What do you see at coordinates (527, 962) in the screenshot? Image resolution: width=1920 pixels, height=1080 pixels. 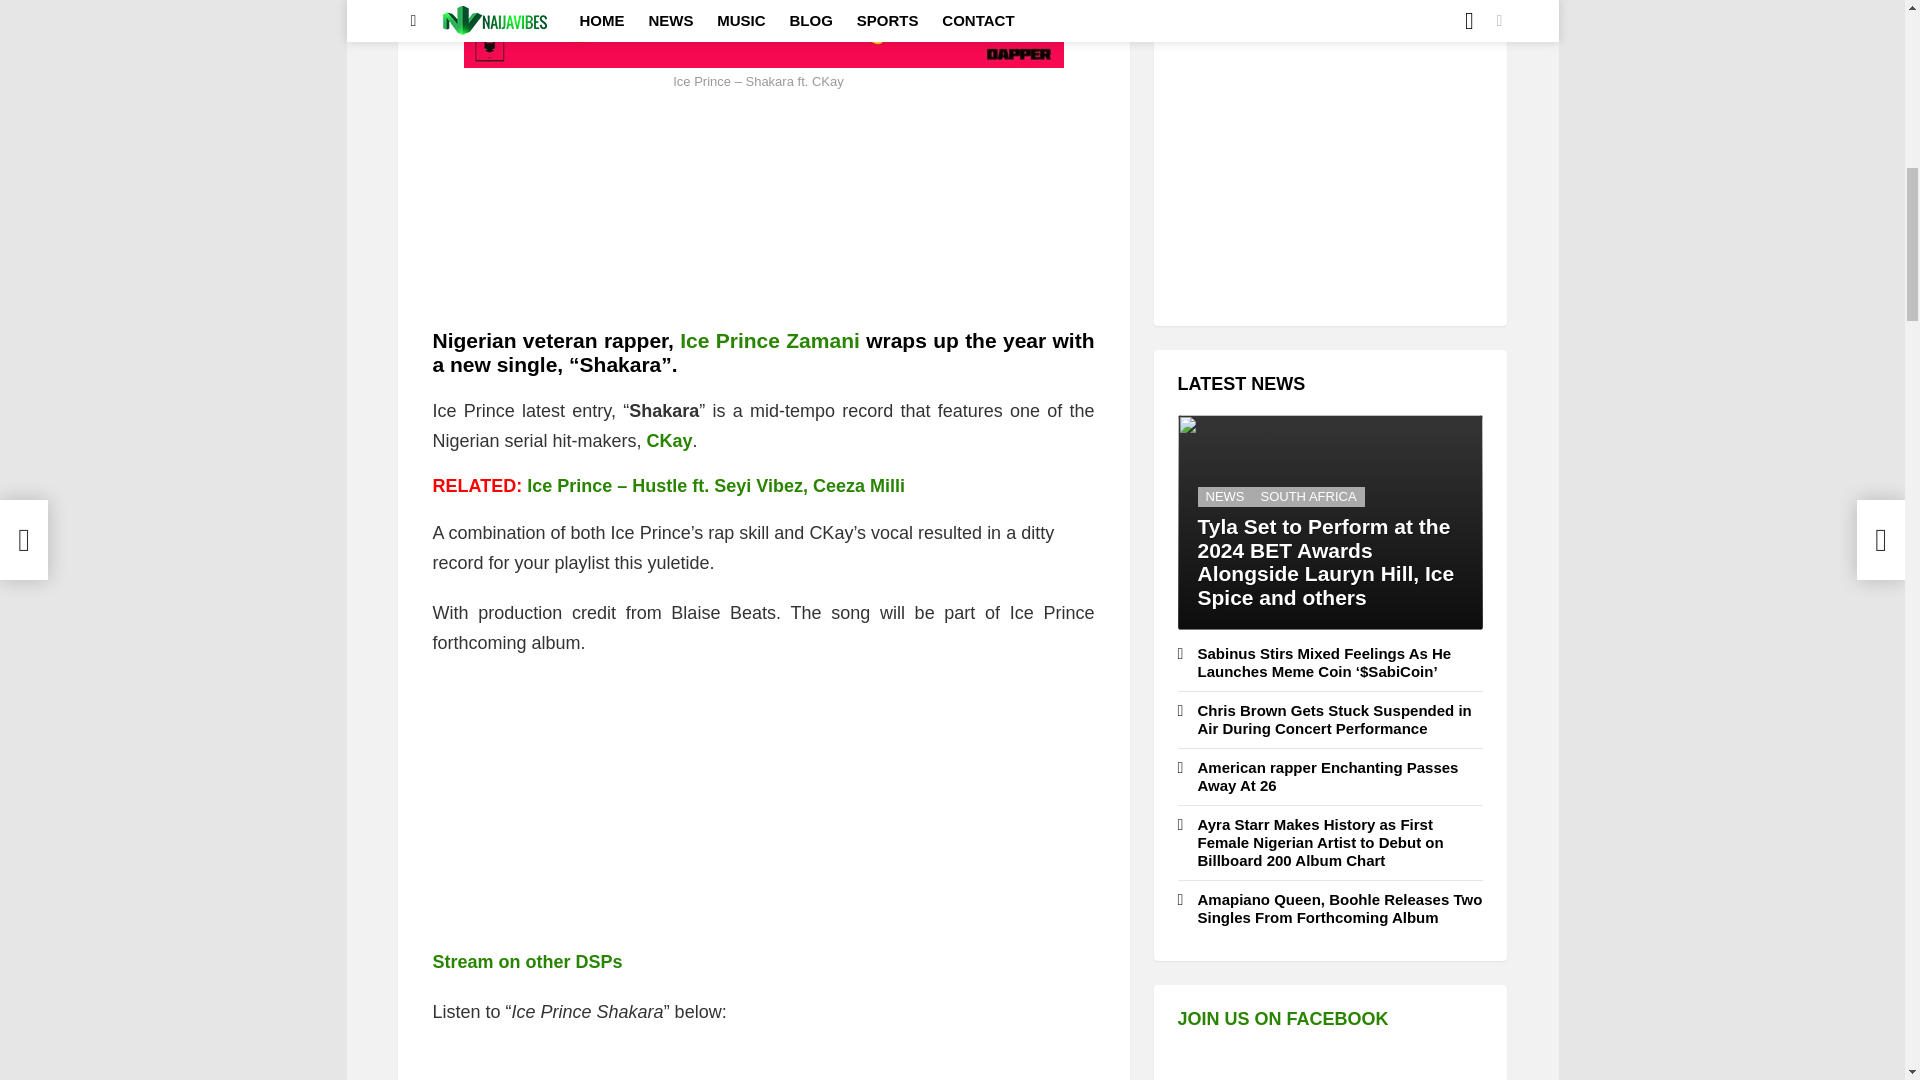 I see `Stream on other DSPs` at bounding box center [527, 962].